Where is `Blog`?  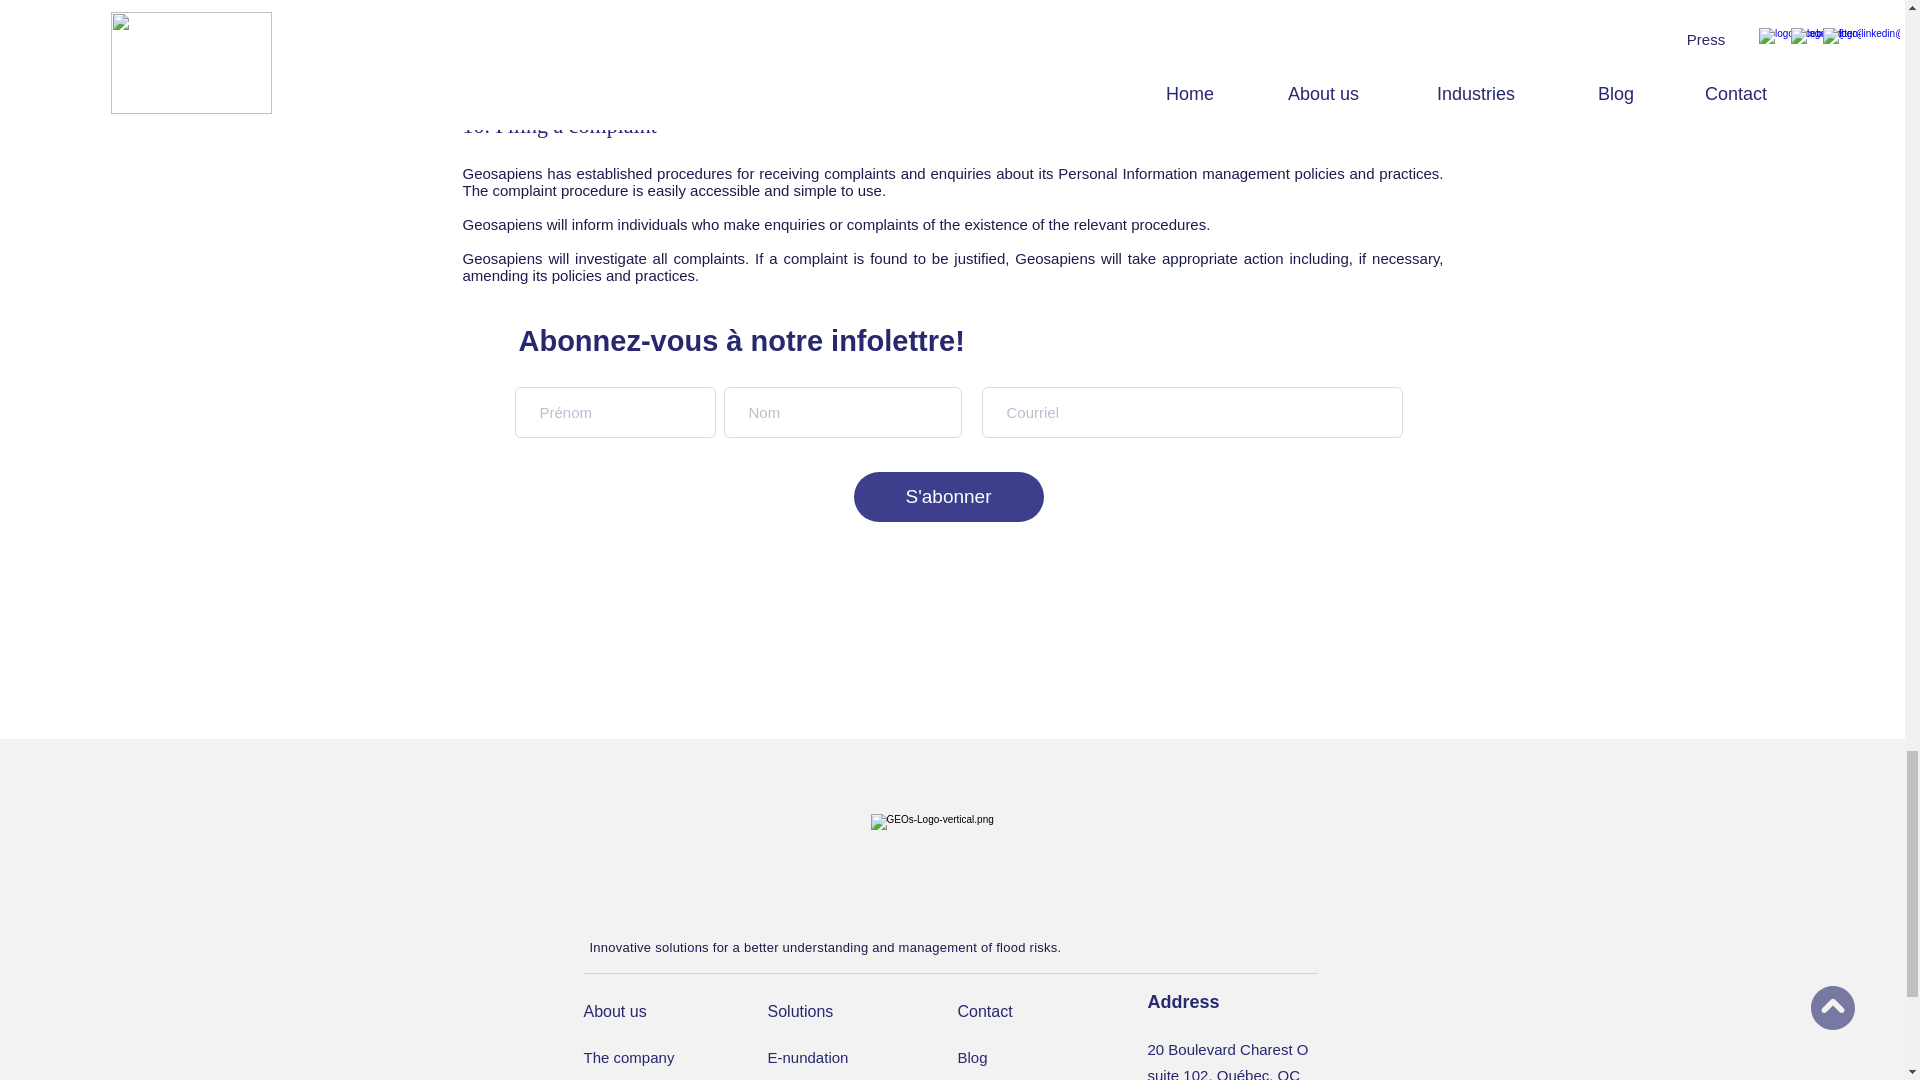
Blog is located at coordinates (1029, 1056).